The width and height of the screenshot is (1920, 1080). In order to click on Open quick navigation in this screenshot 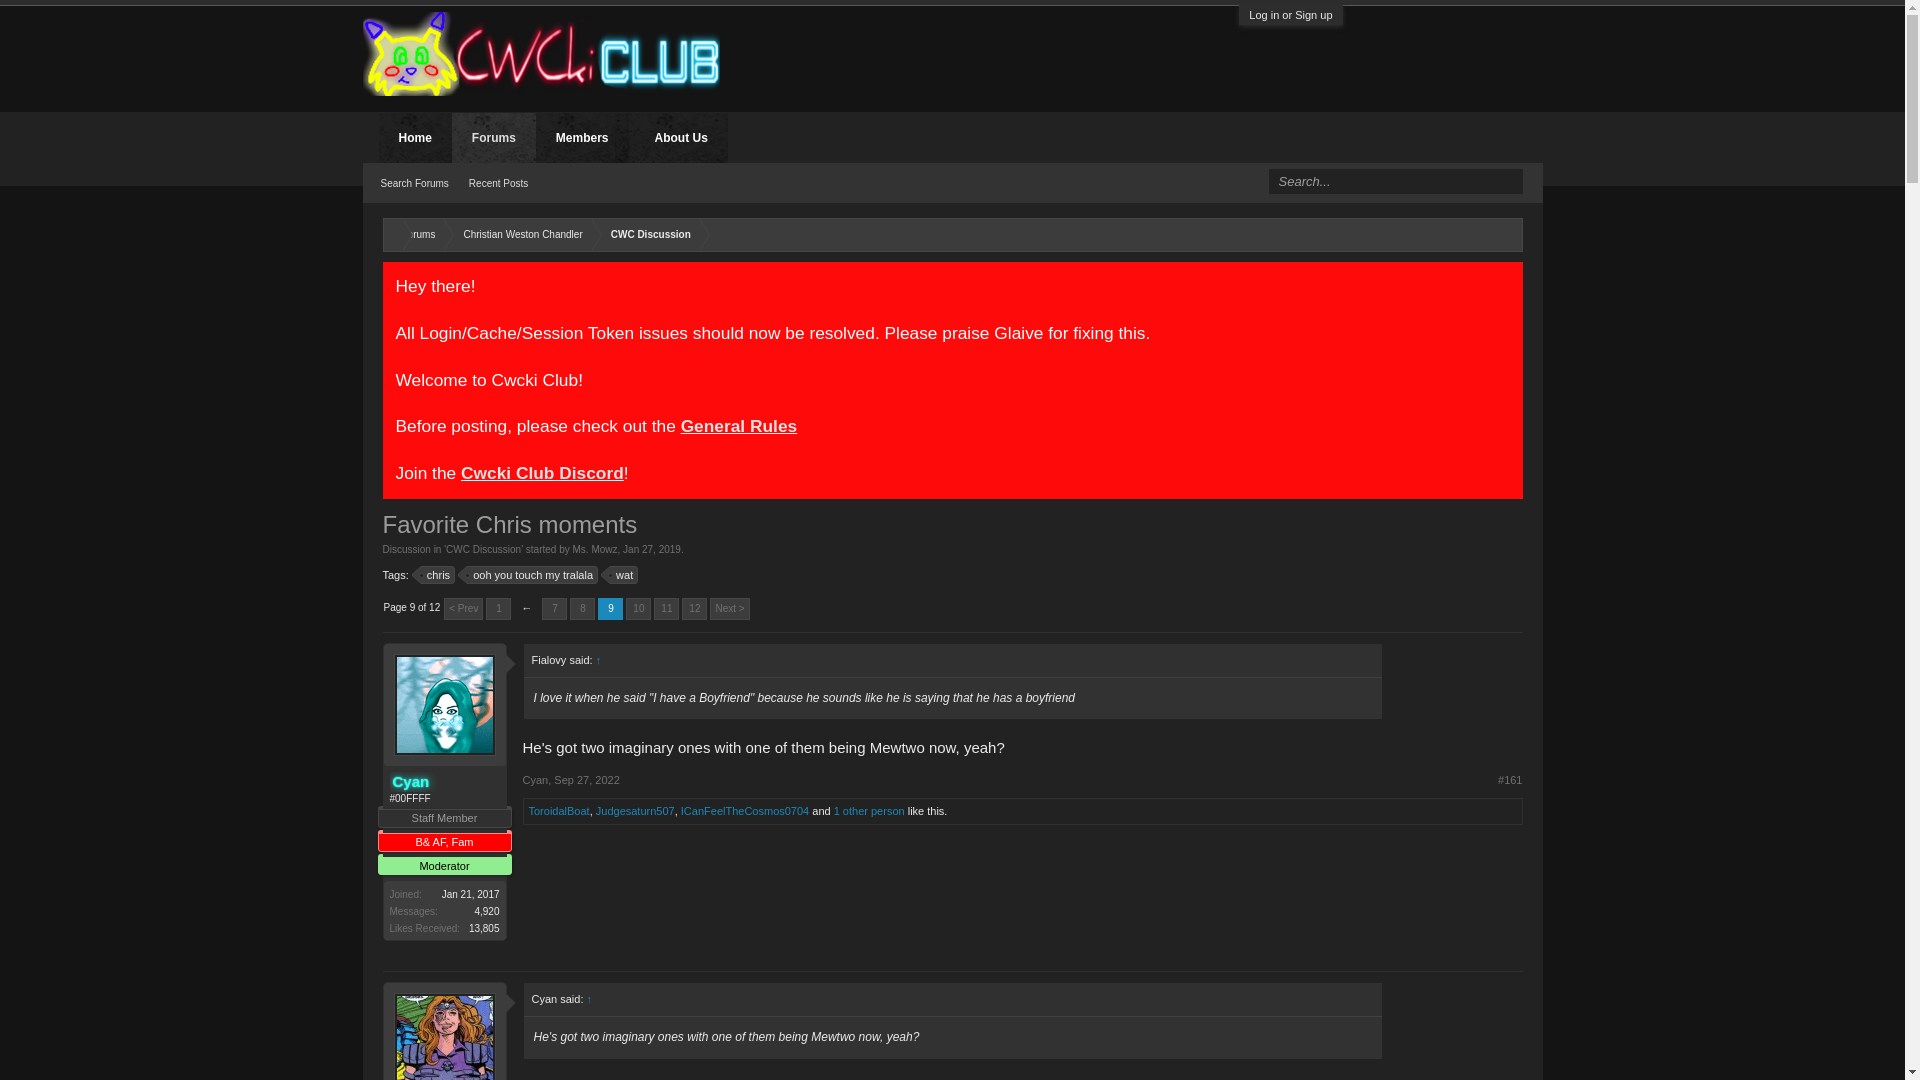, I will do `click(1506, 232)`.